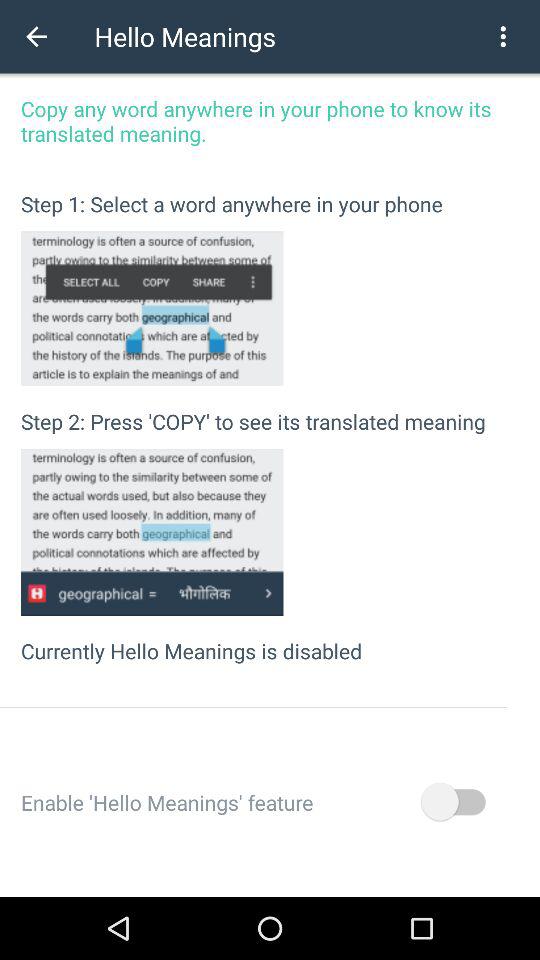  I want to click on launch the item next to the enable hello meanings item, so click(452, 802).